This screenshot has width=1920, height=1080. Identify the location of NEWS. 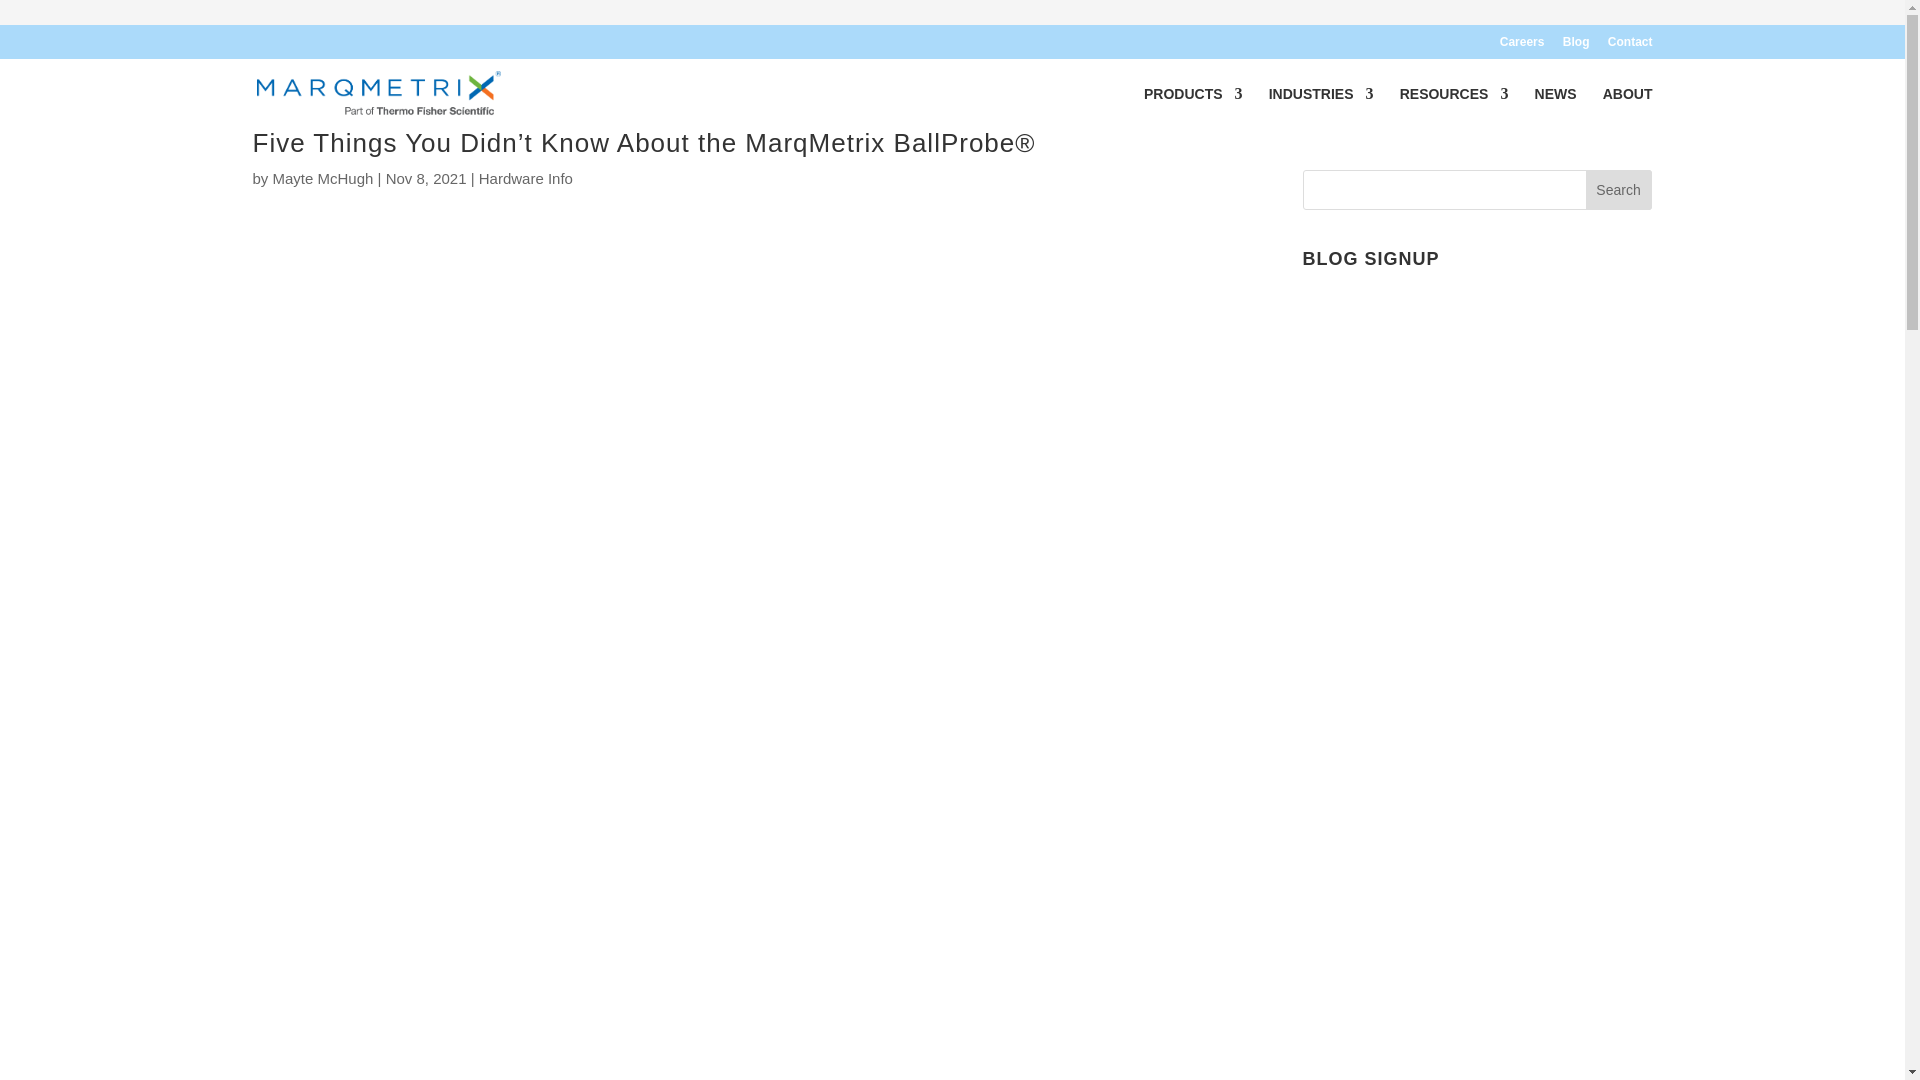
(1555, 108).